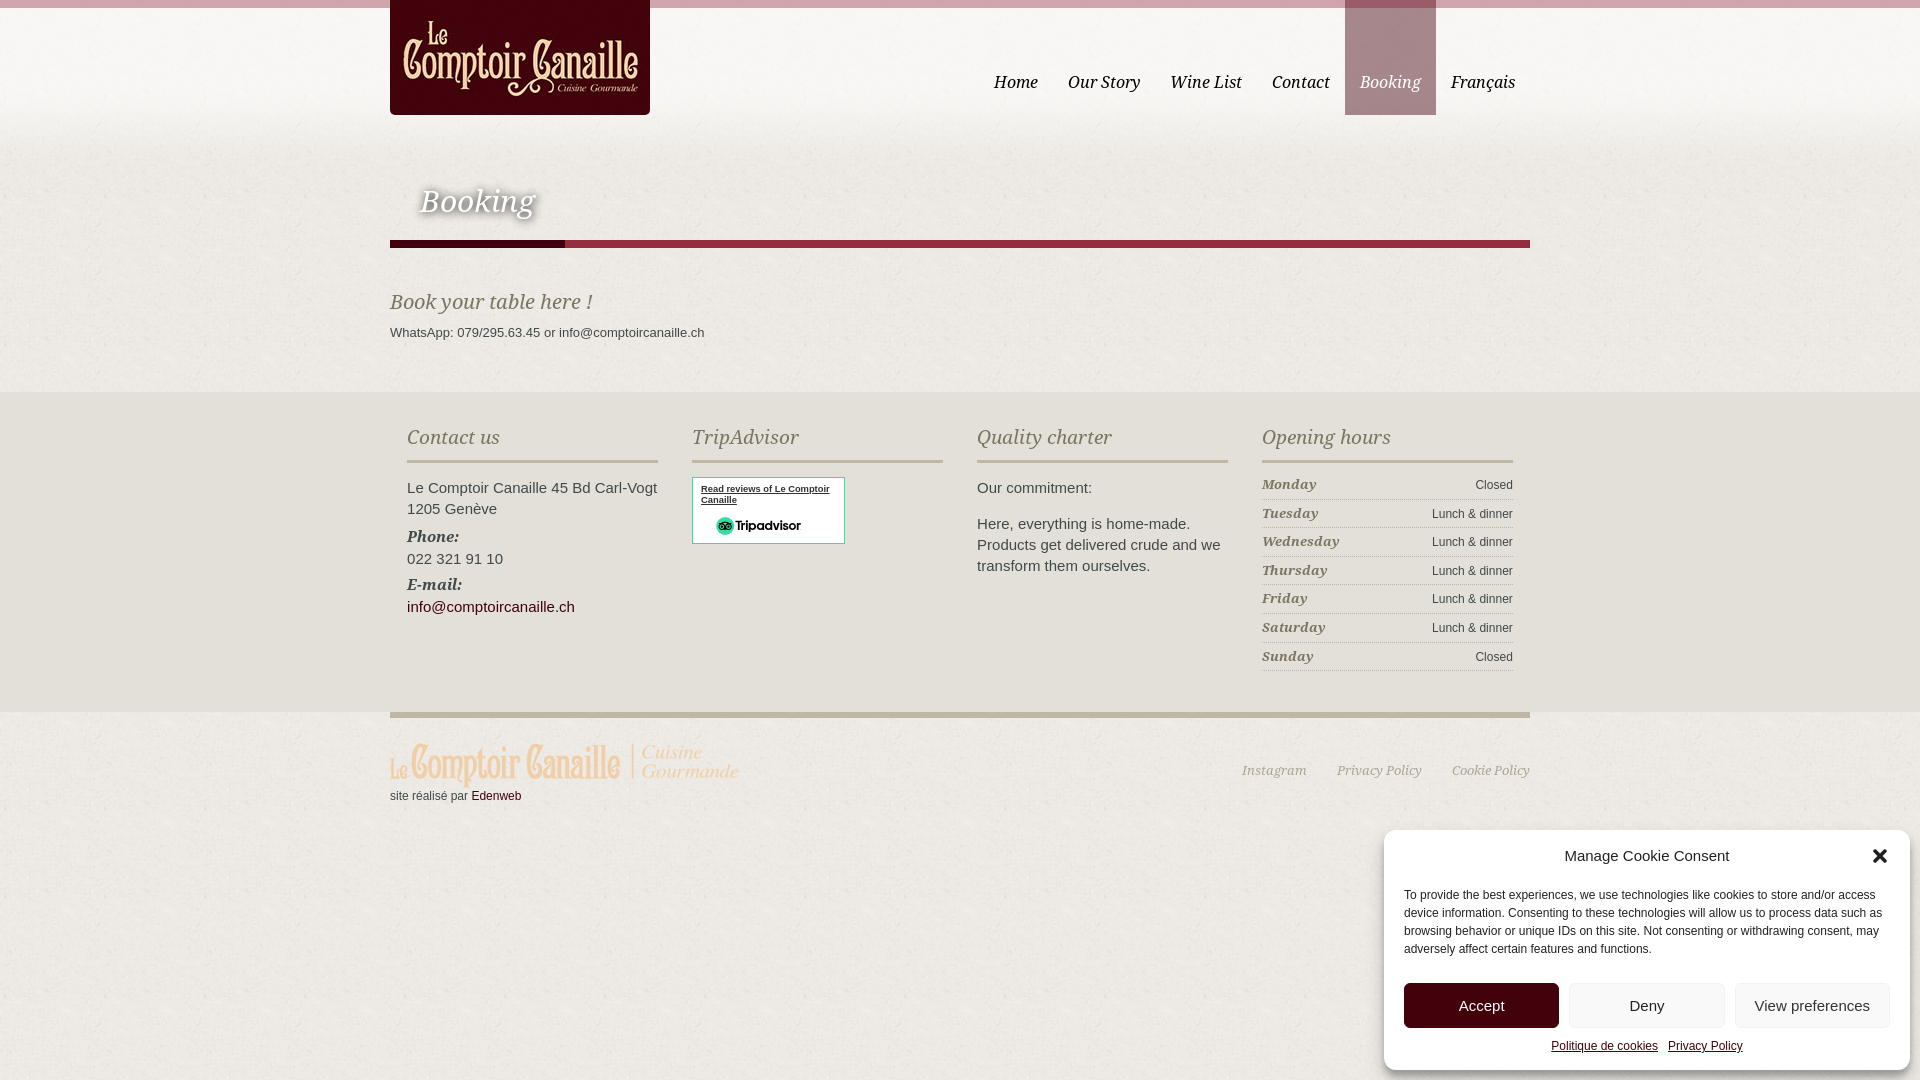 This screenshot has height=1080, width=1920. Describe the element at coordinates (766, 494) in the screenshot. I see `Read reviews of Le Comptoir Canaille` at that location.